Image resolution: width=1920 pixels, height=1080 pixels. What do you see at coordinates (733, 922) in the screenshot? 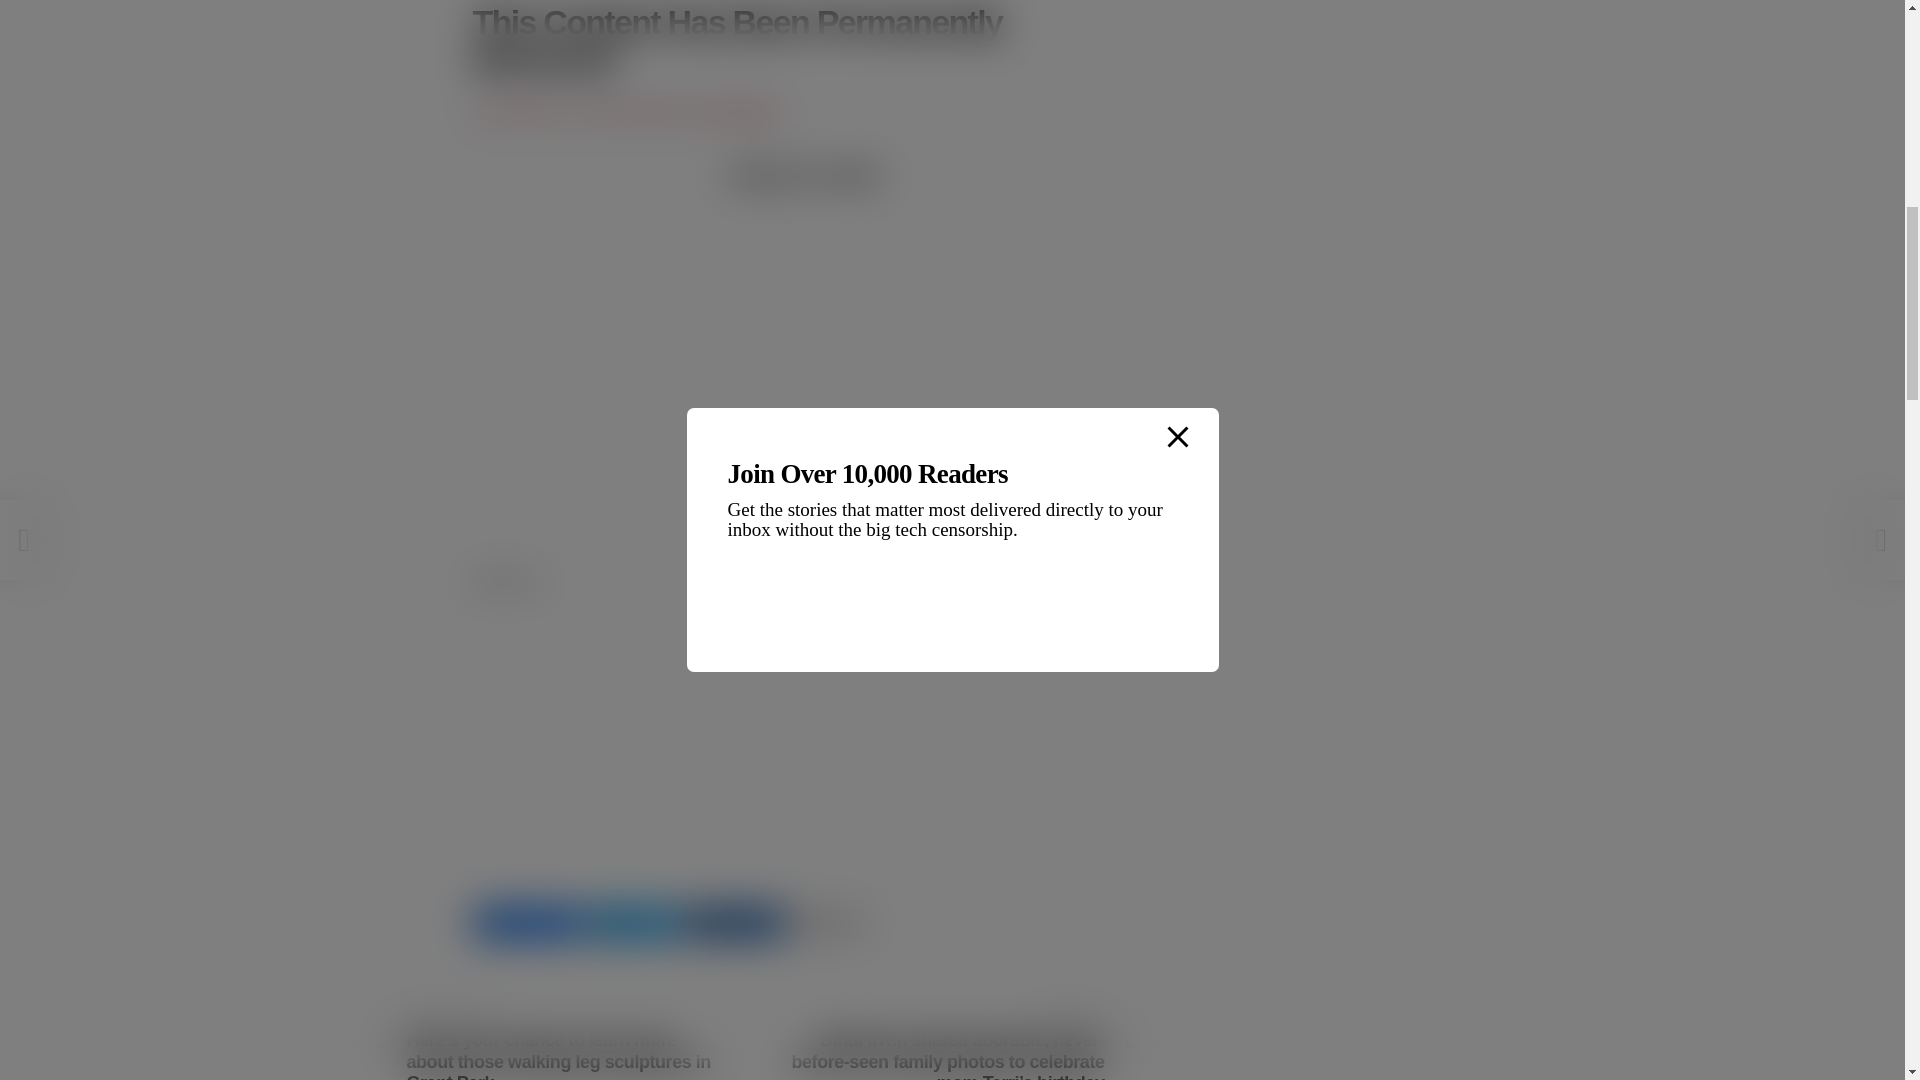
I see `LinkedIn` at bounding box center [733, 922].